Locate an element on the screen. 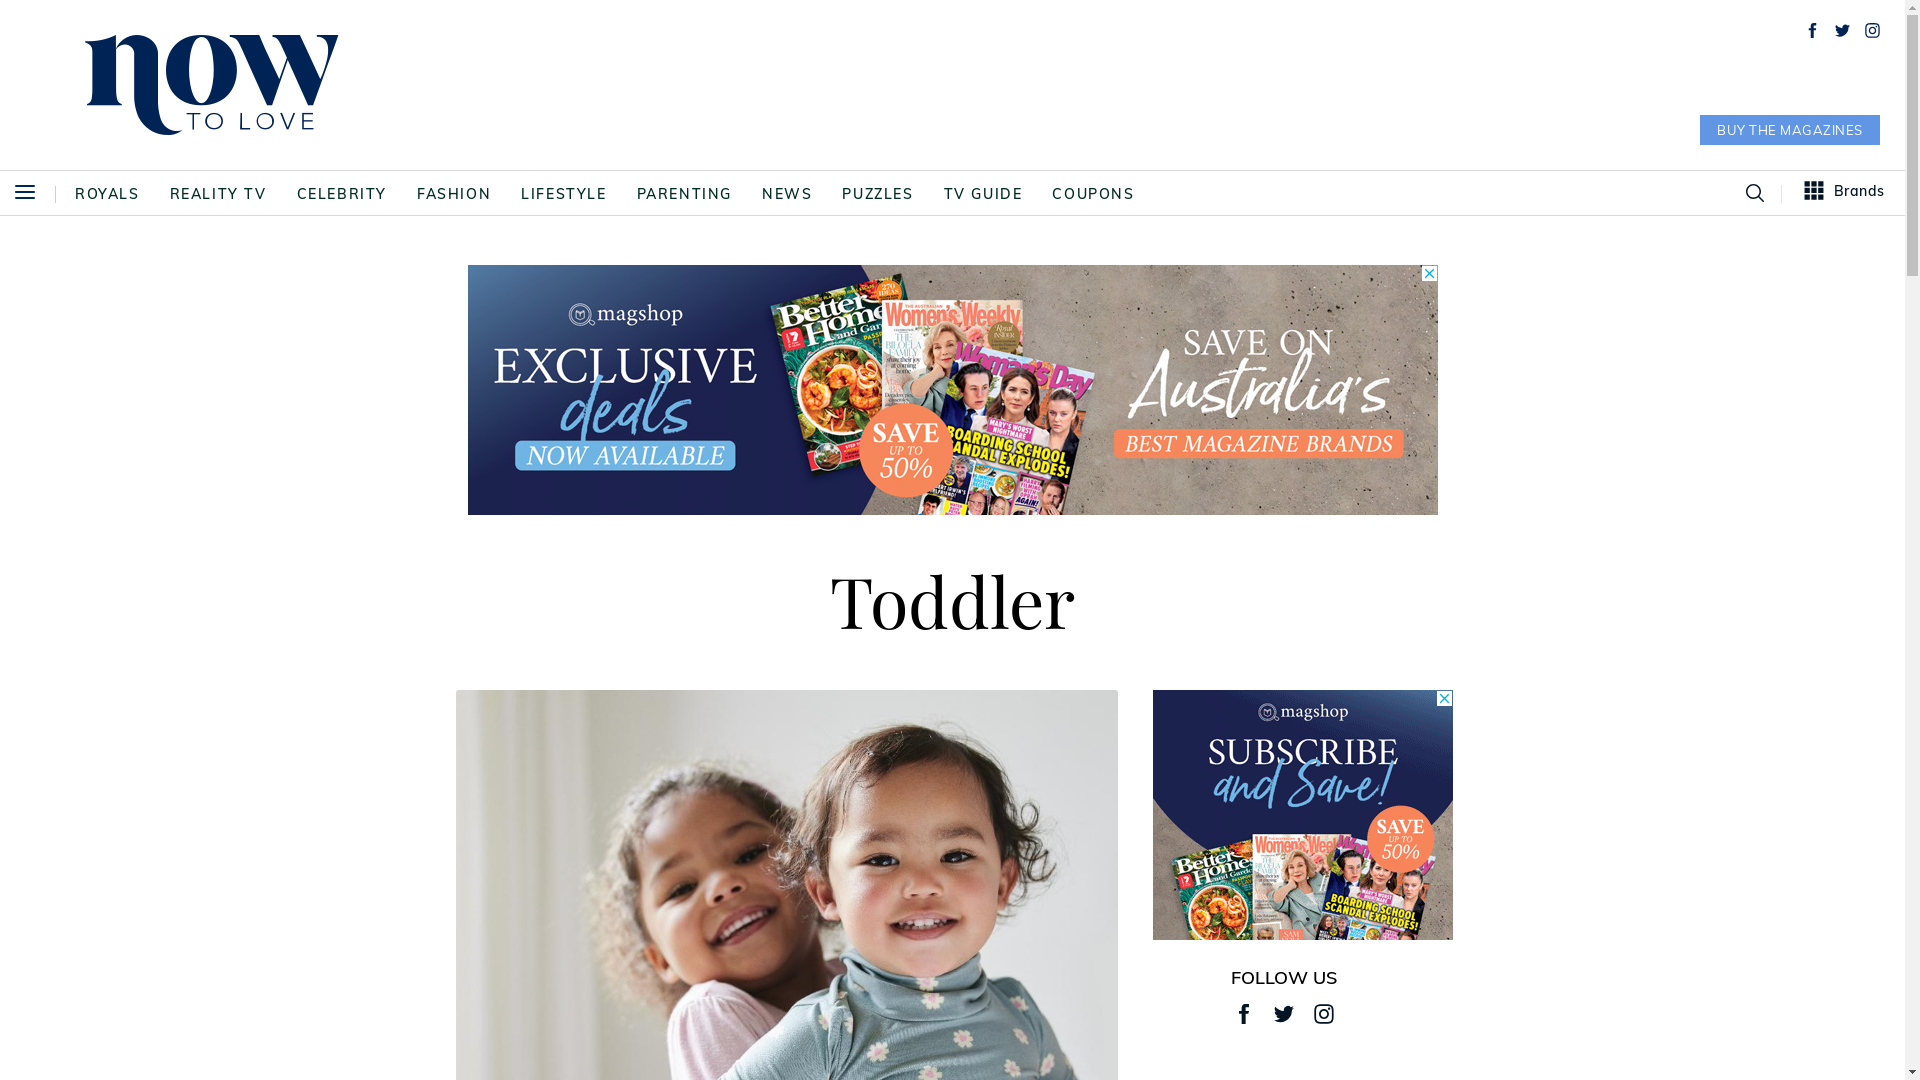  ROYALS is located at coordinates (108, 194).